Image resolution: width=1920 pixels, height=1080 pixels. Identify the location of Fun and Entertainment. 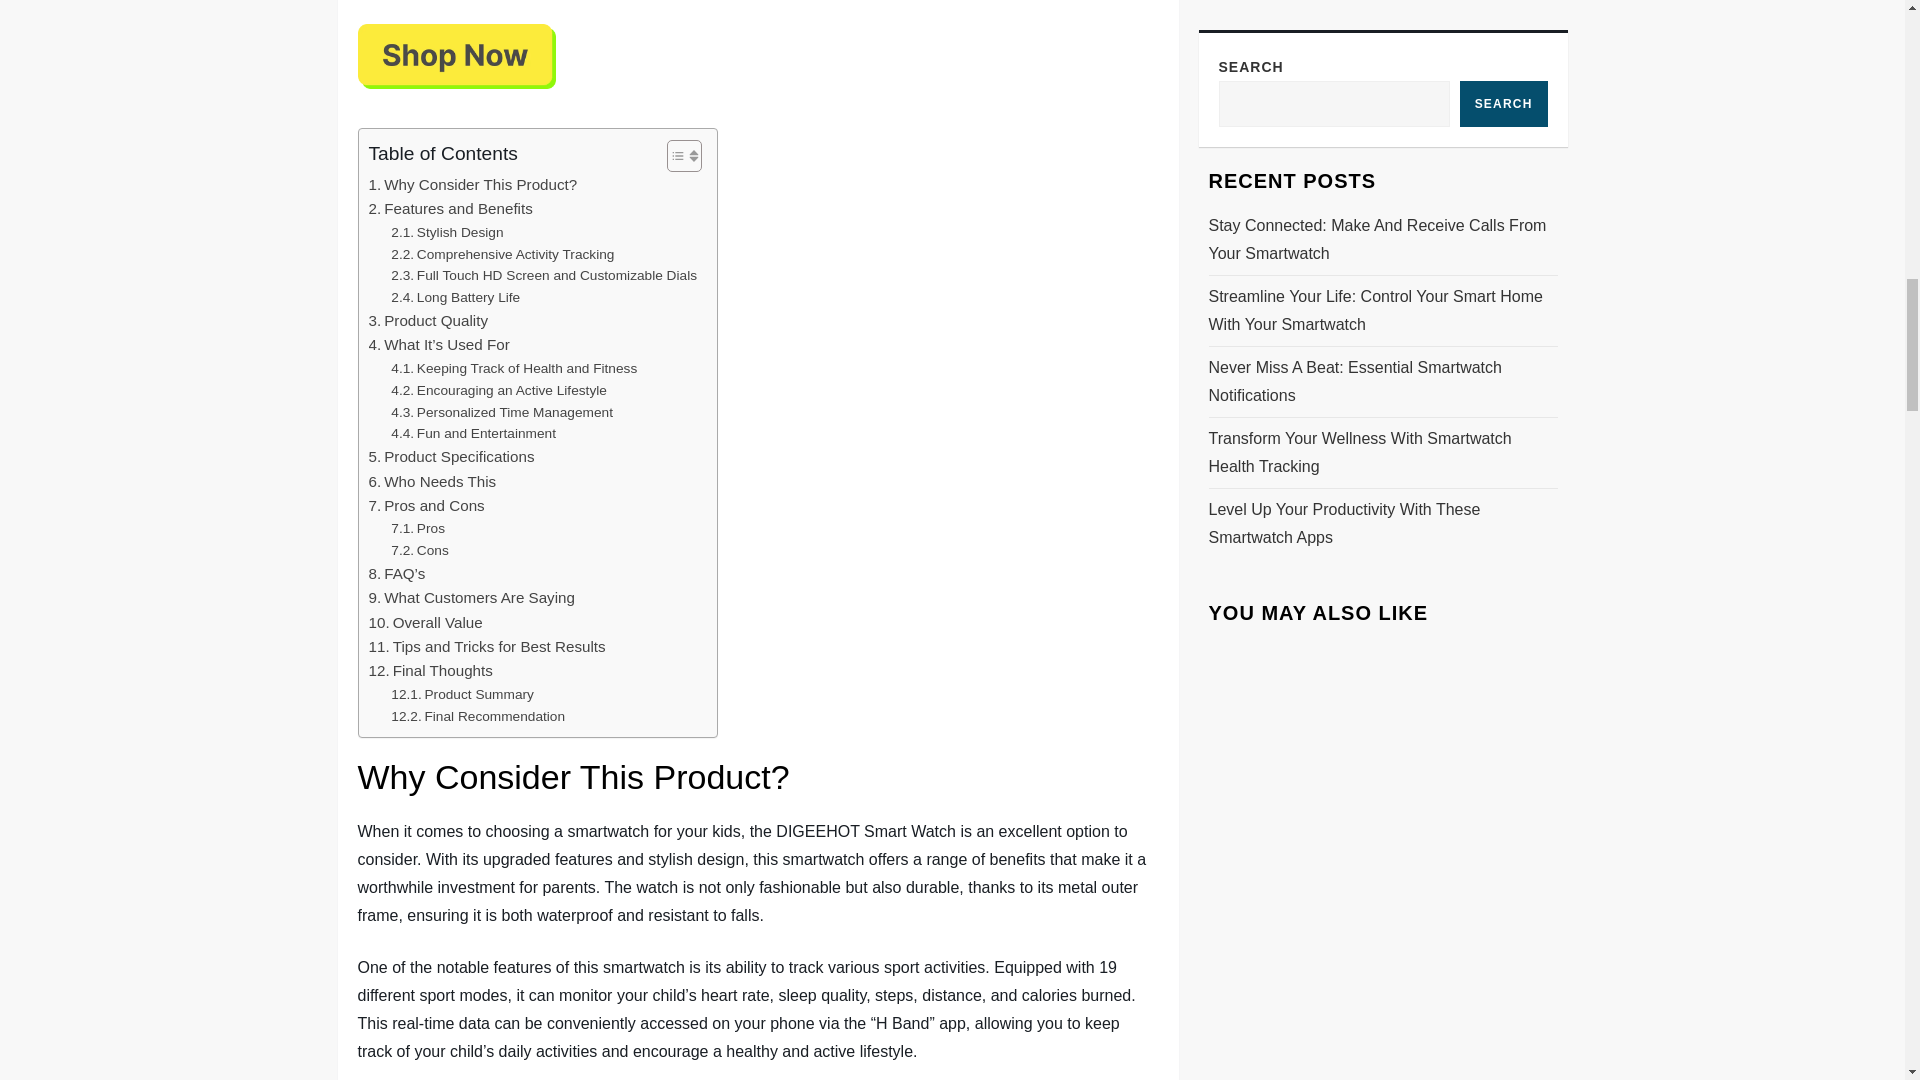
(474, 434).